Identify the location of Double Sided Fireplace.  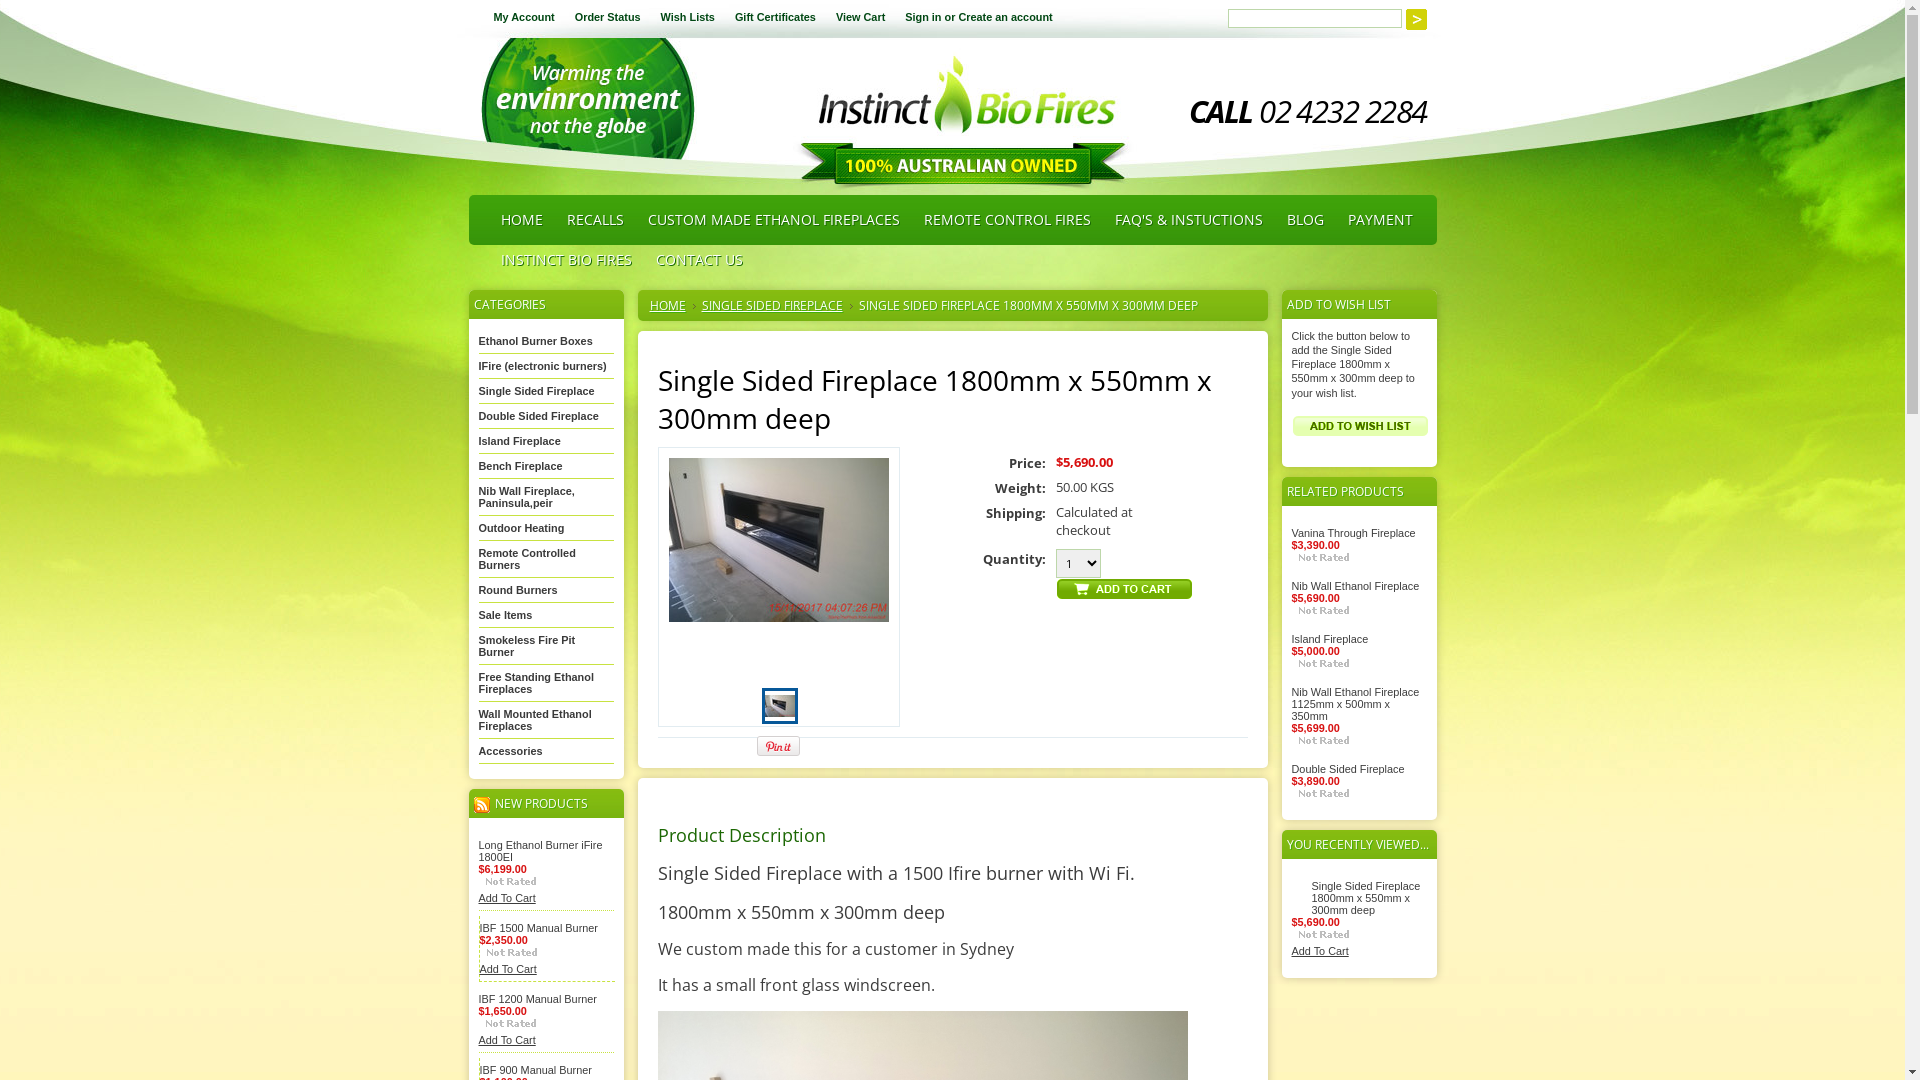
(1348, 769).